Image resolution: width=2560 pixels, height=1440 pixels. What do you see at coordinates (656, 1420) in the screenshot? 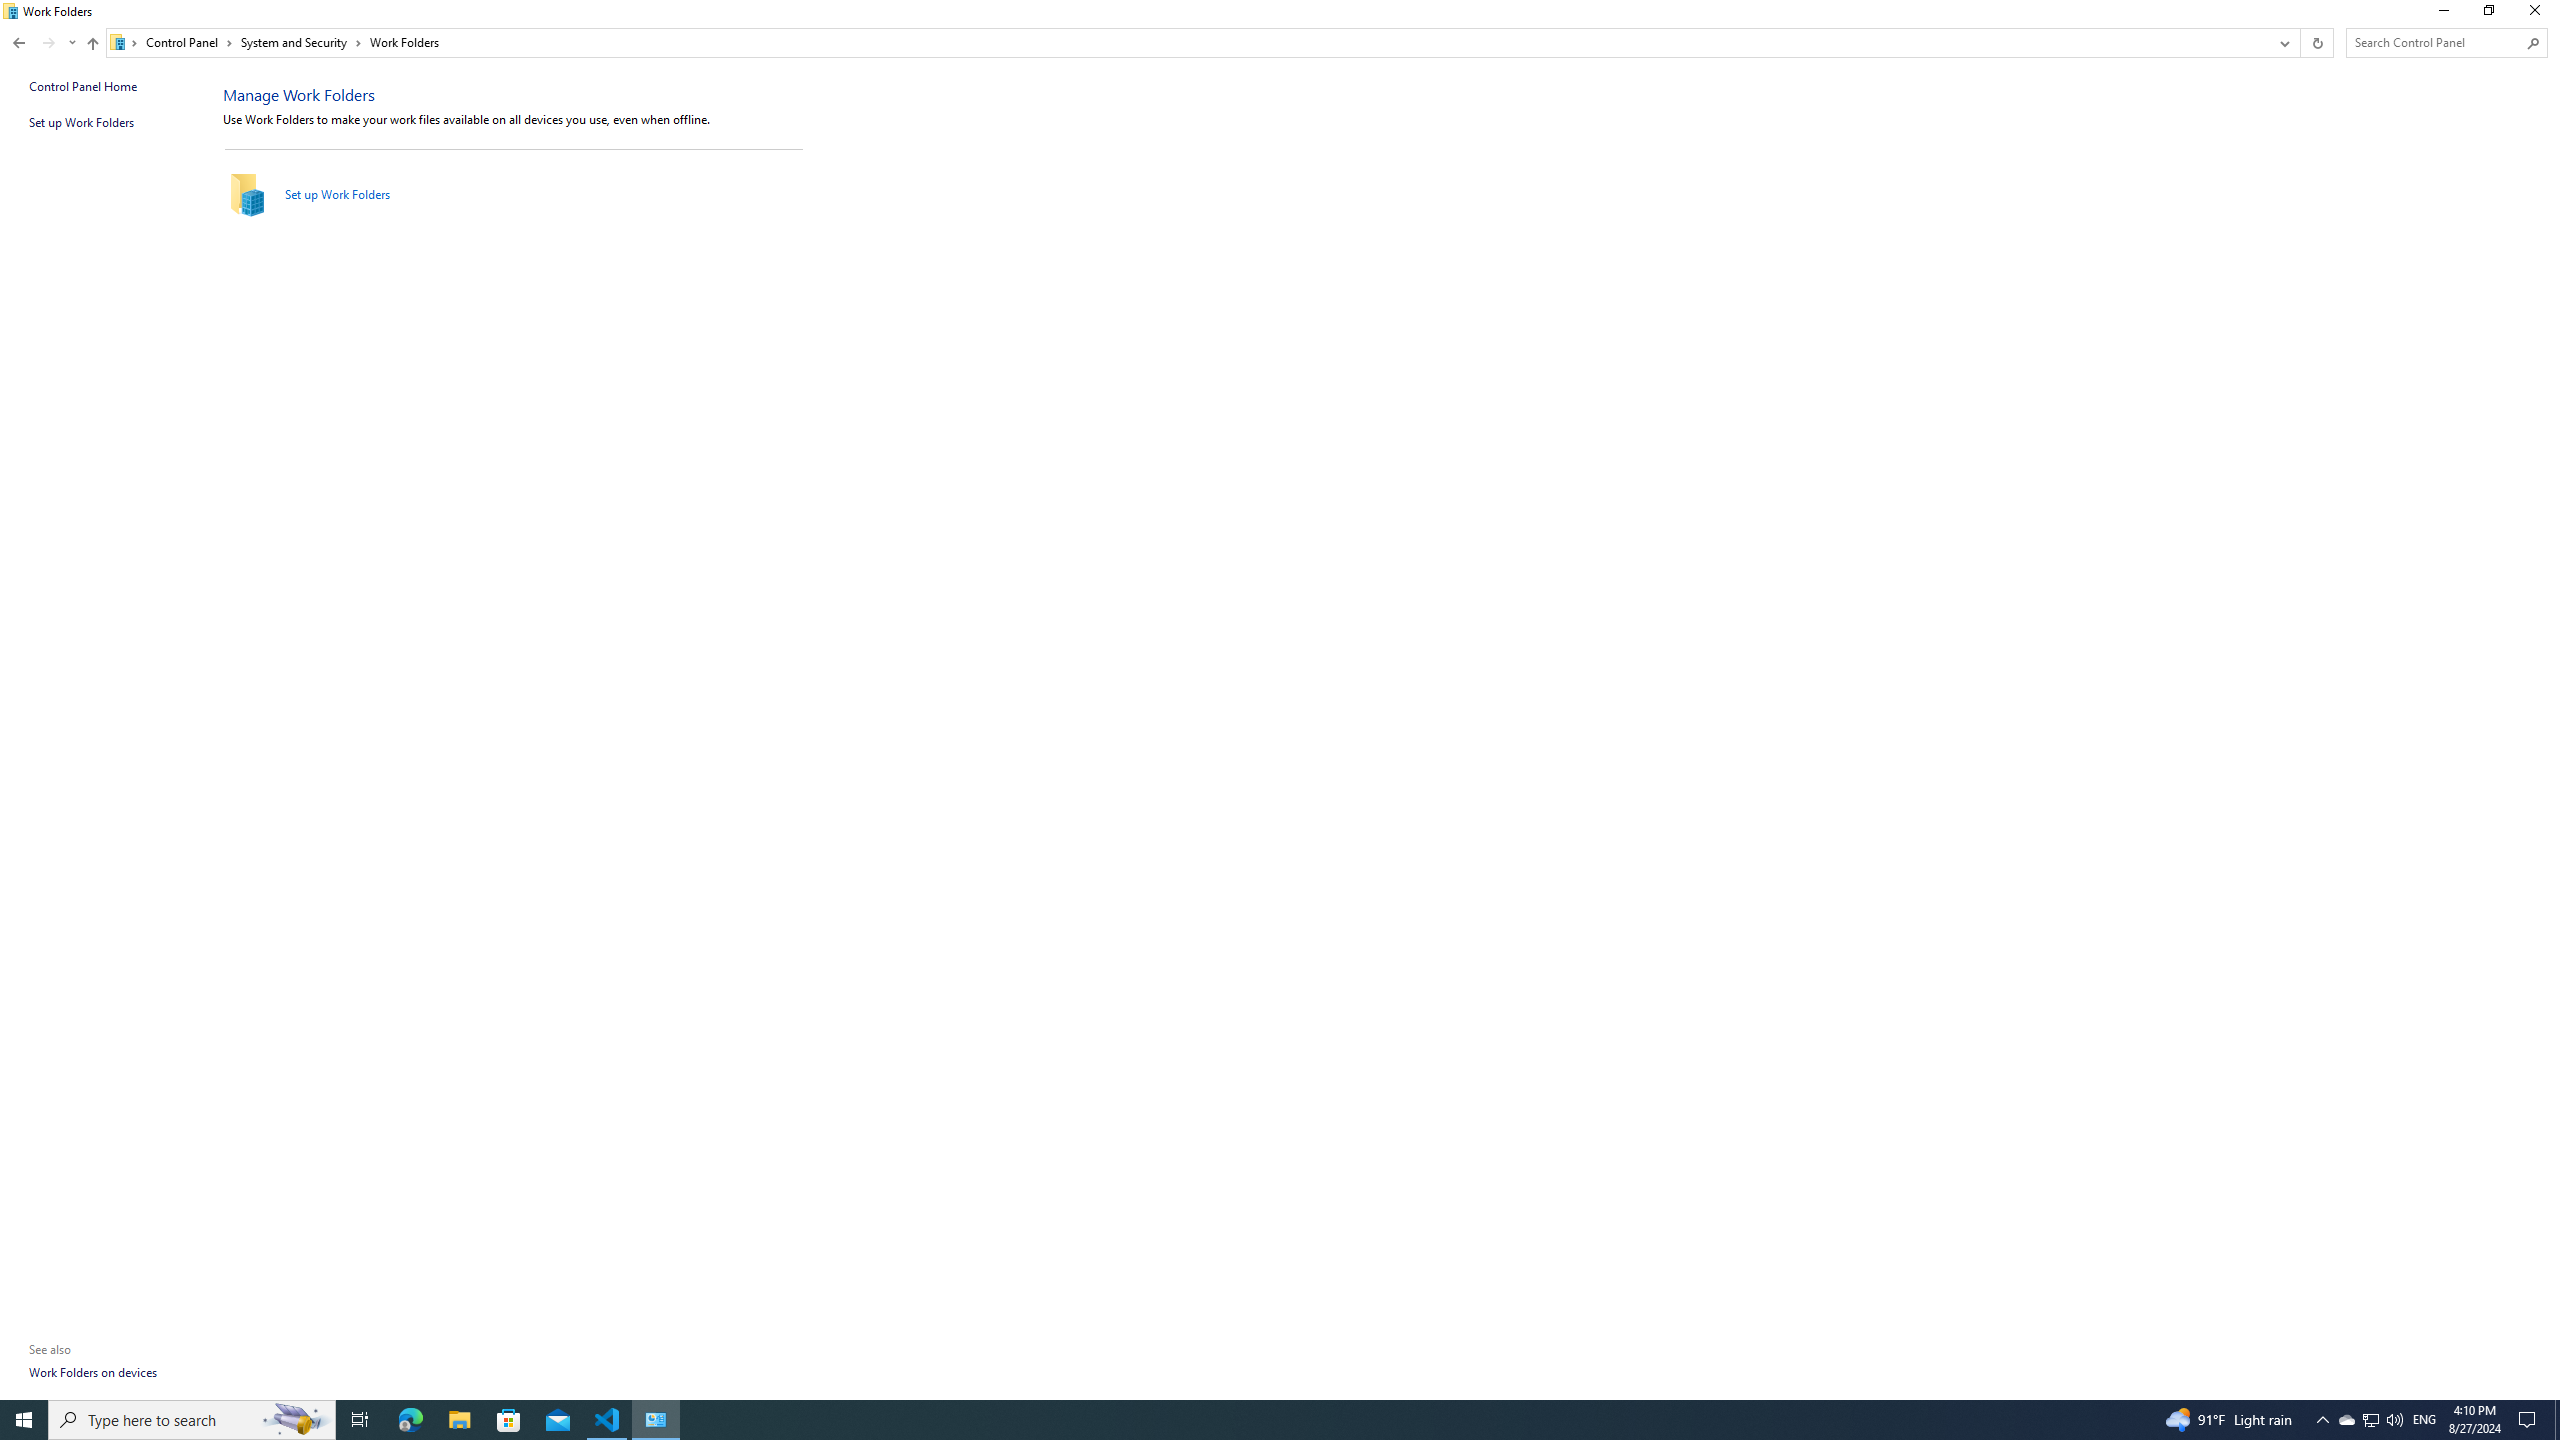
I see `Control Panel - 1 running window` at bounding box center [656, 1420].